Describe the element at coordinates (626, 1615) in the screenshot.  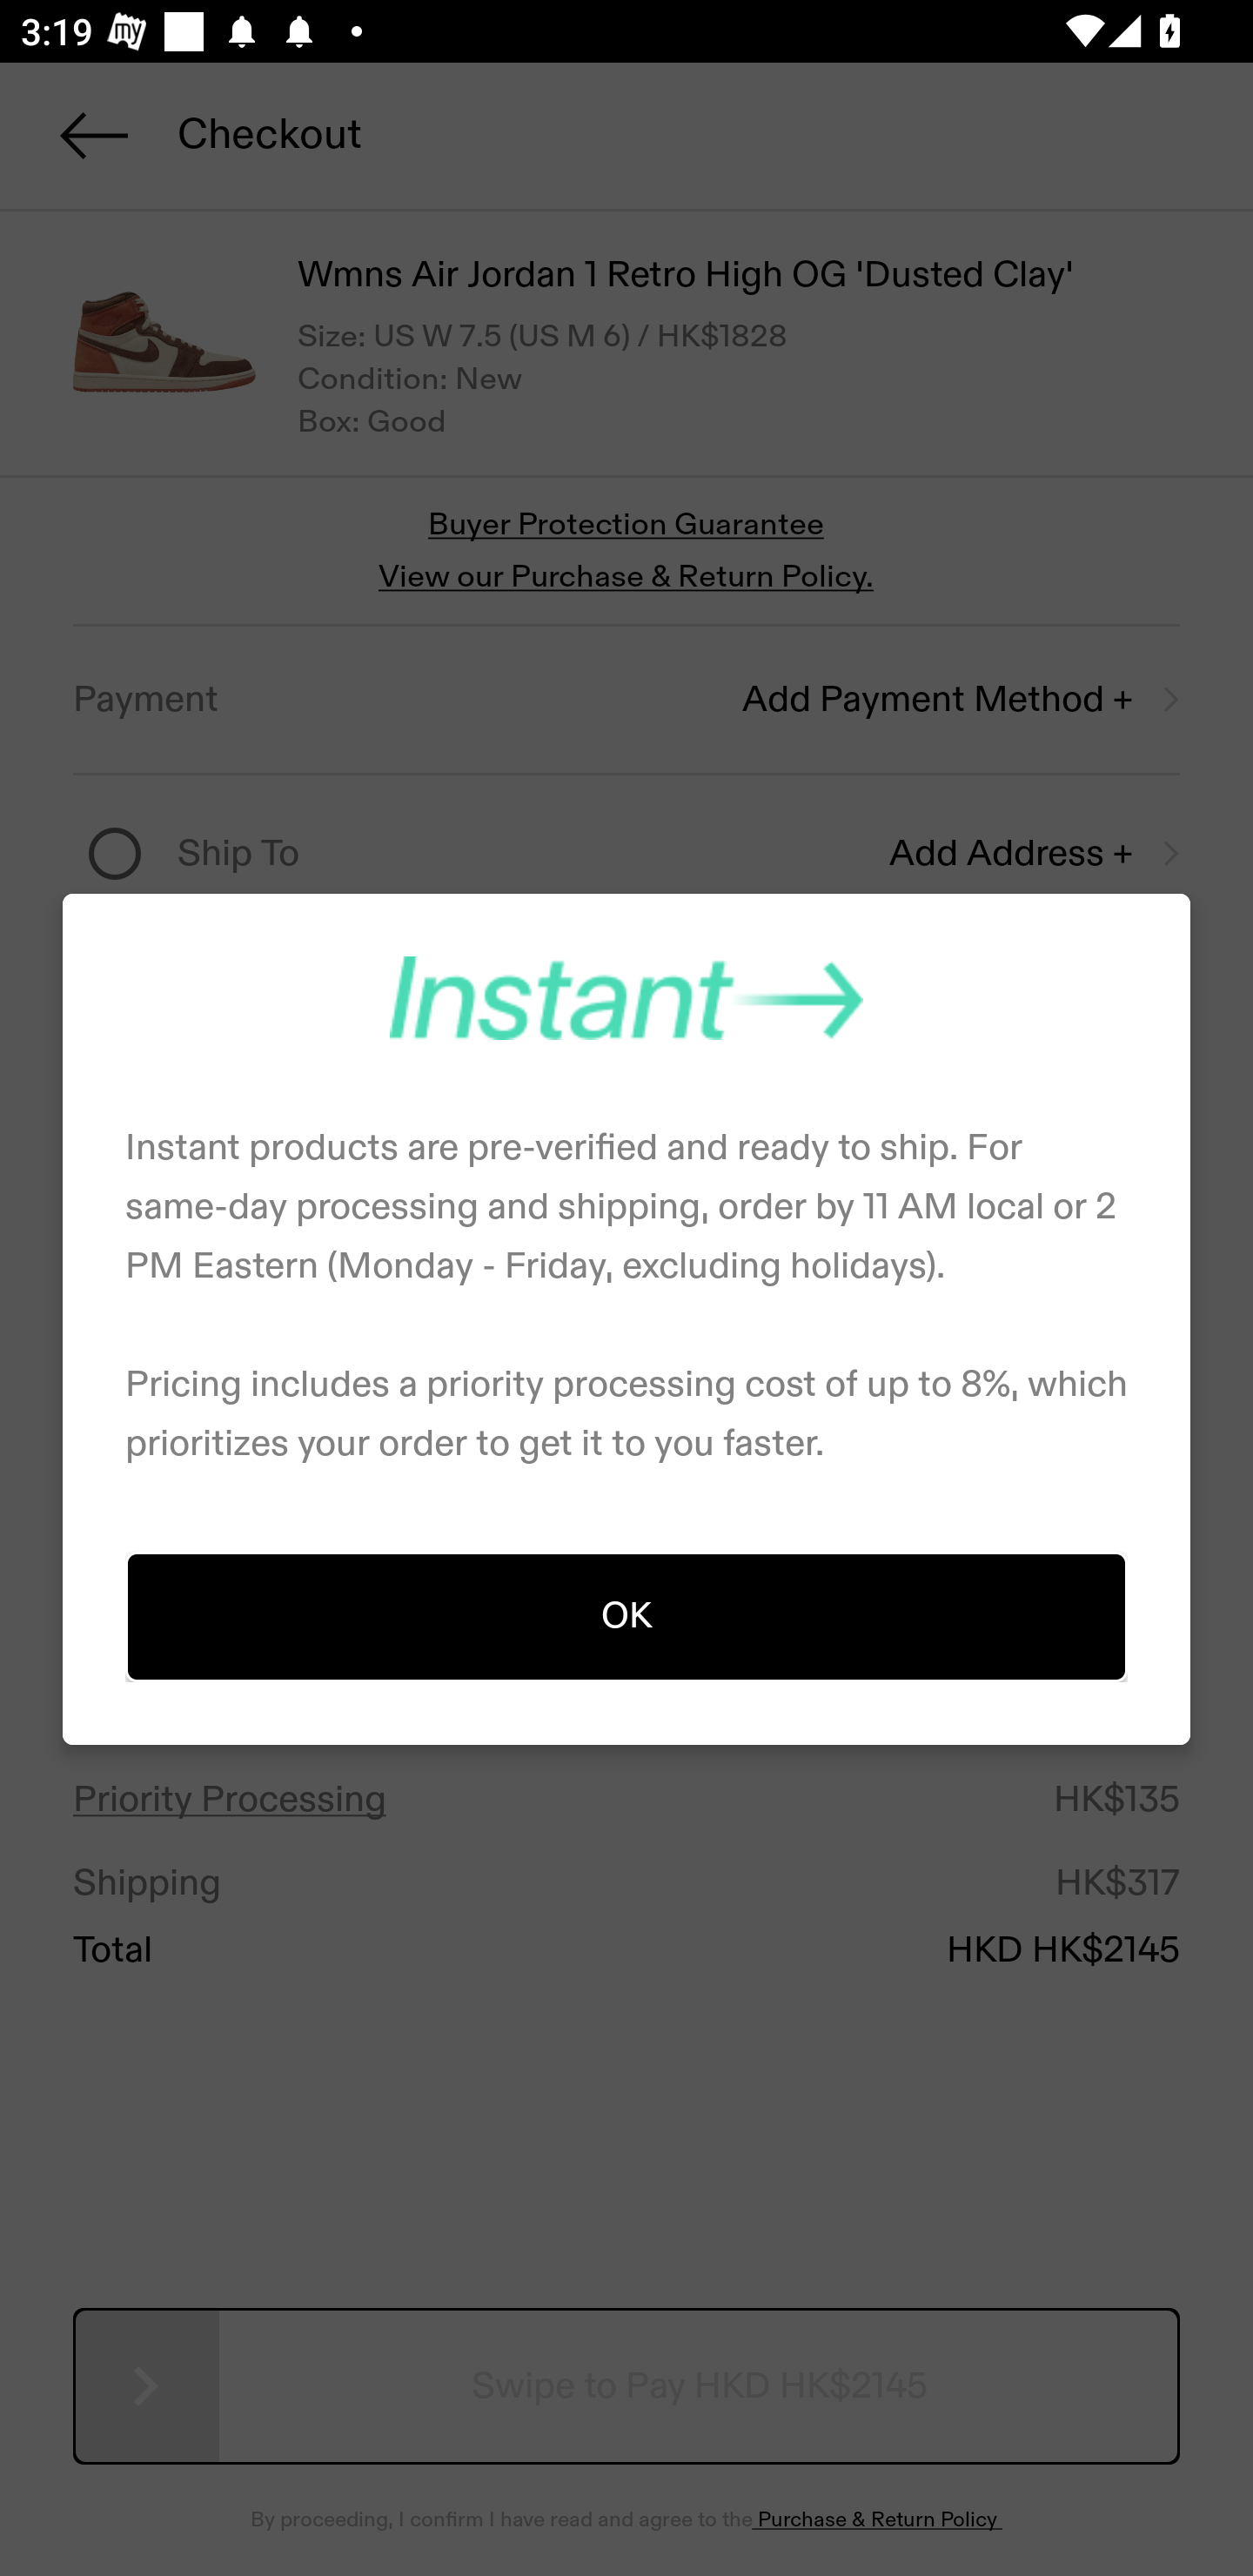
I see `OK` at that location.